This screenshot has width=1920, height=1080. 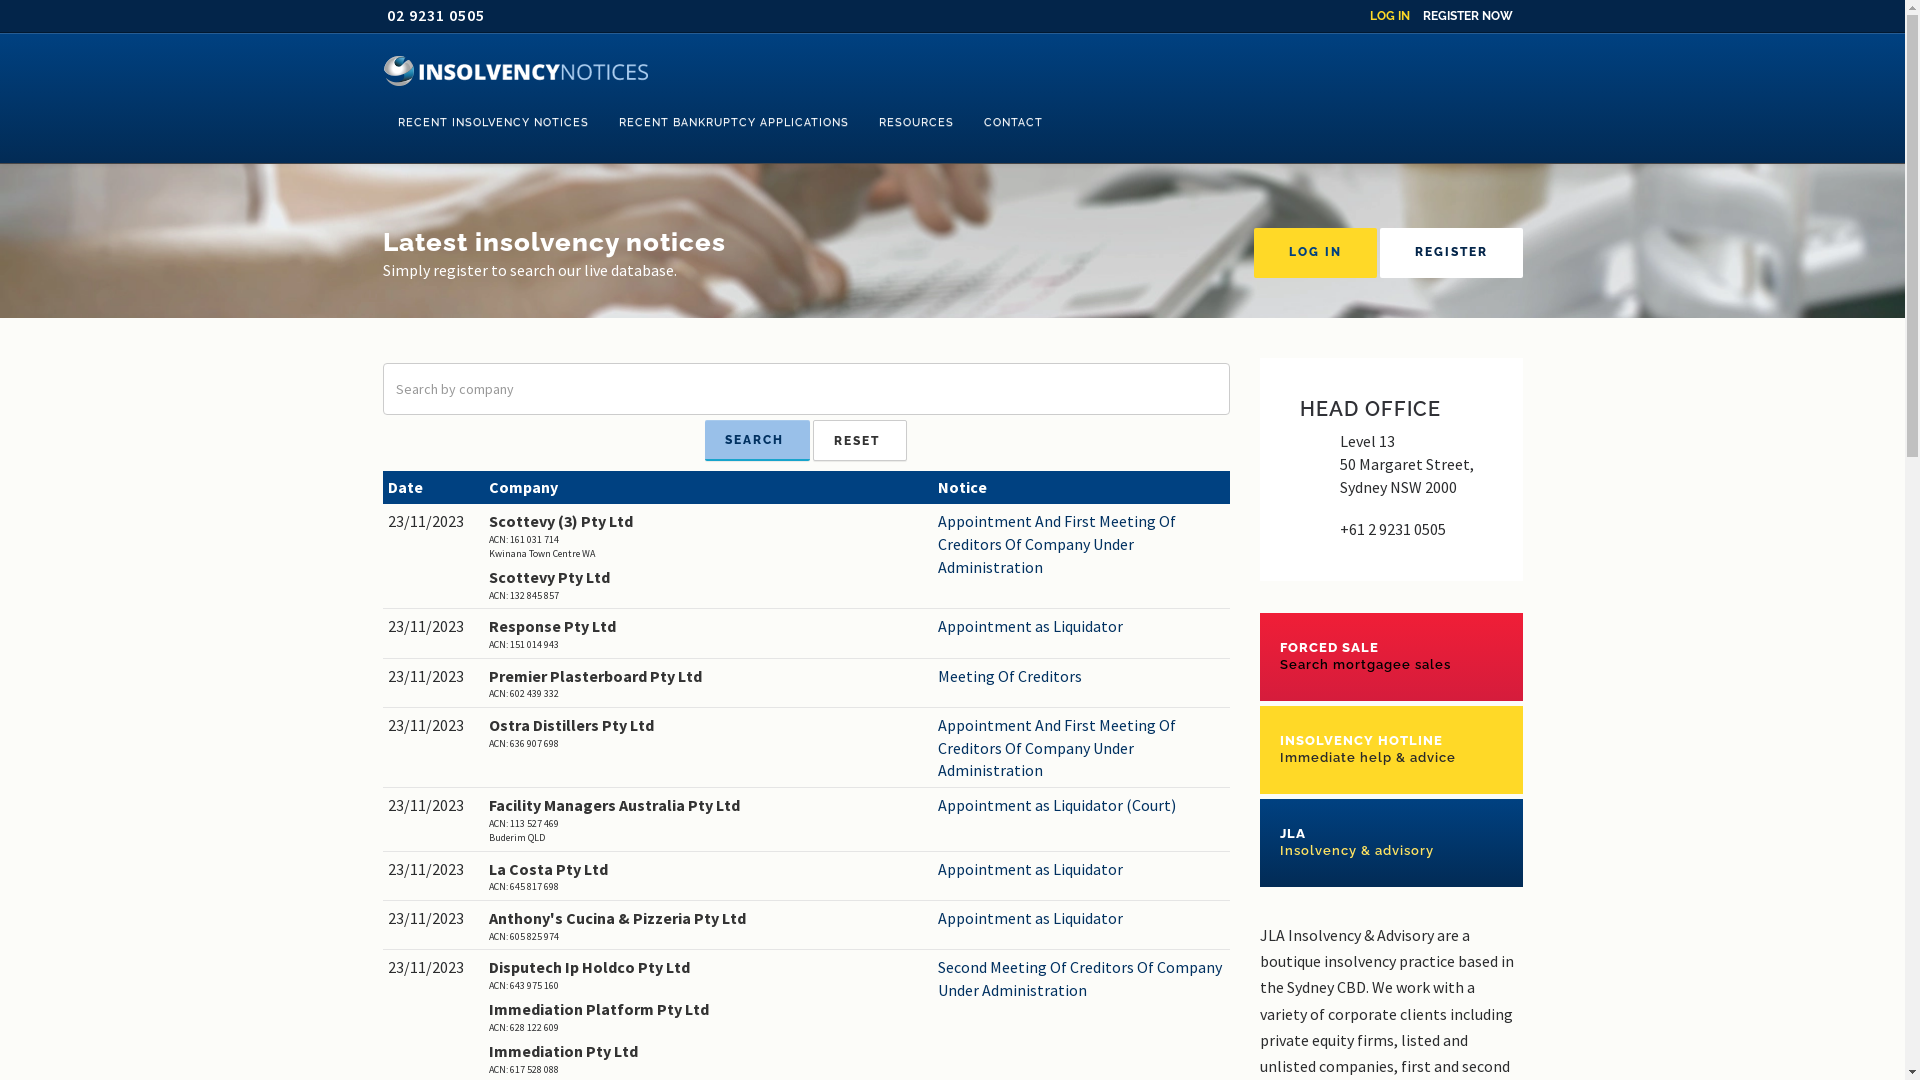 What do you see at coordinates (1390, 16) in the screenshot?
I see `LOG IN` at bounding box center [1390, 16].